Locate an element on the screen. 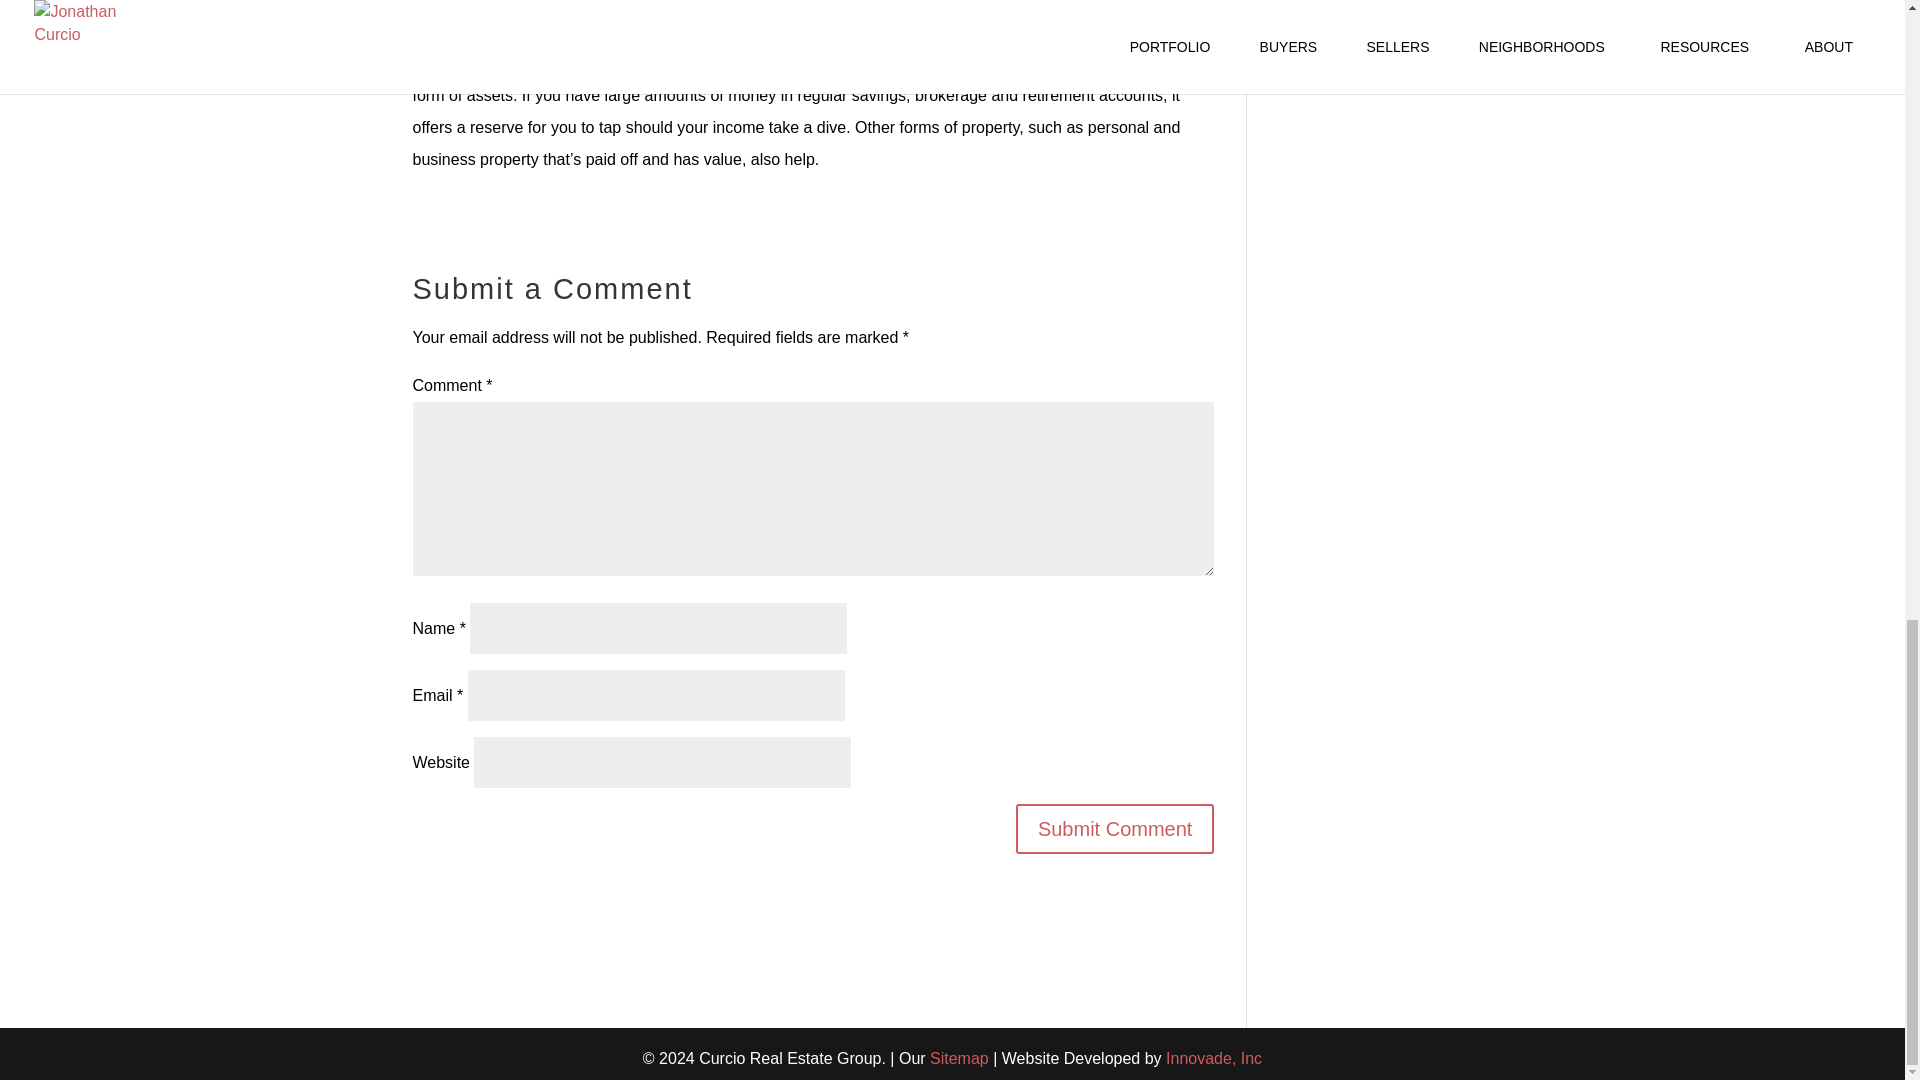 The height and width of the screenshot is (1080, 1920). Sitemap is located at coordinates (958, 1058).